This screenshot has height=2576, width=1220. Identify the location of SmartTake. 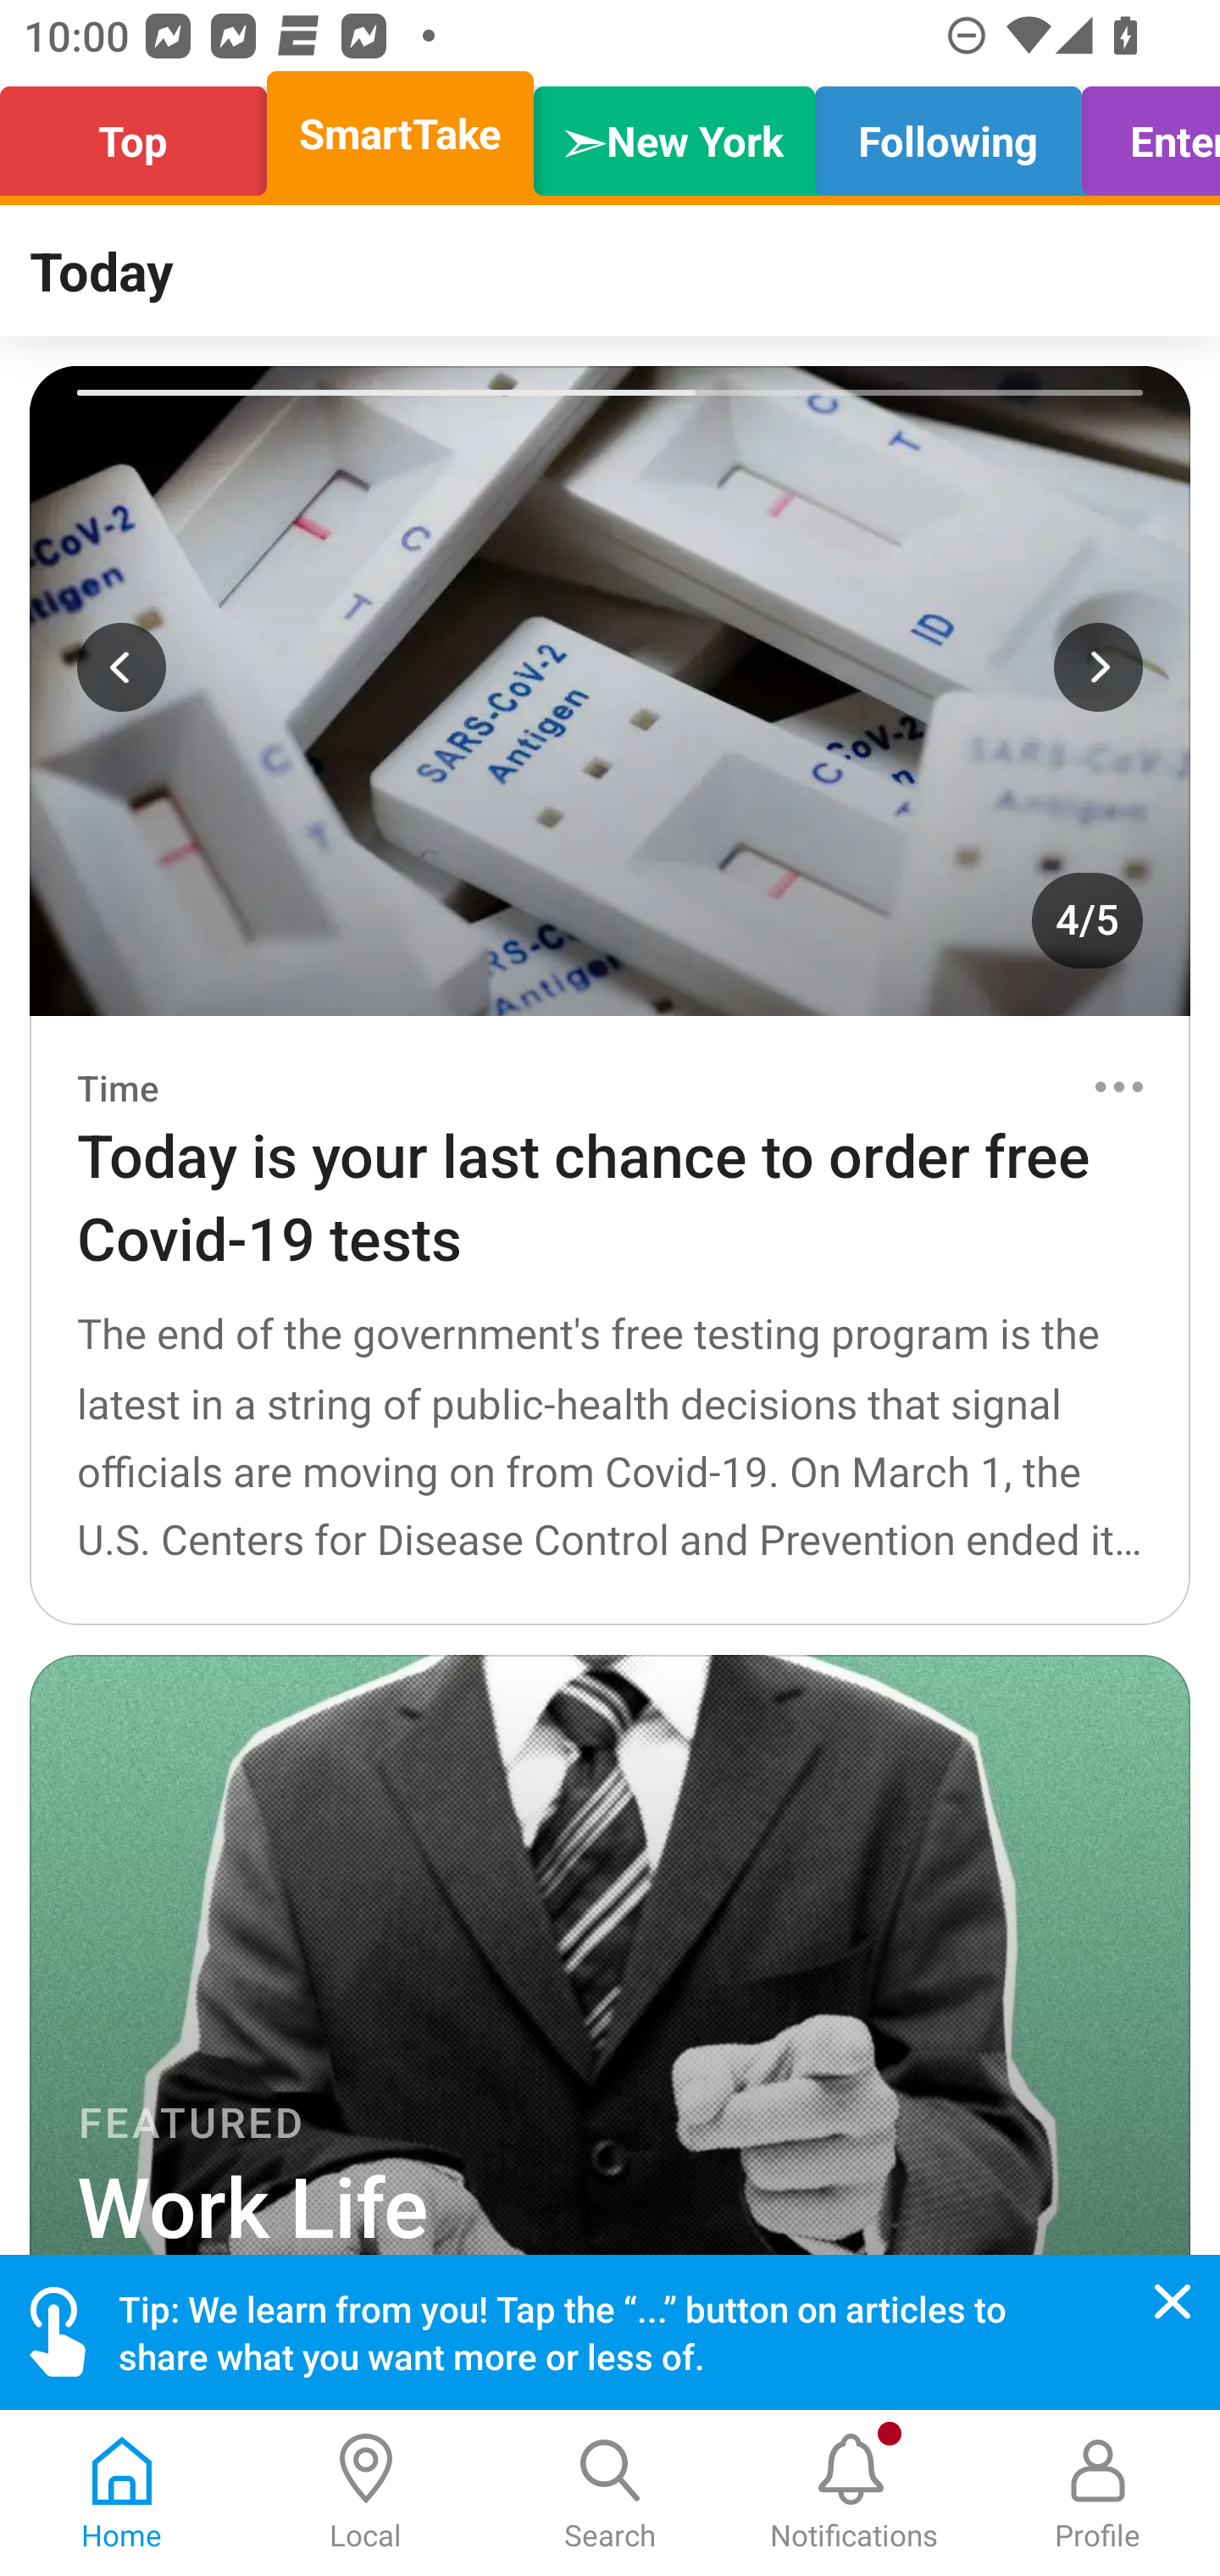
(400, 134).